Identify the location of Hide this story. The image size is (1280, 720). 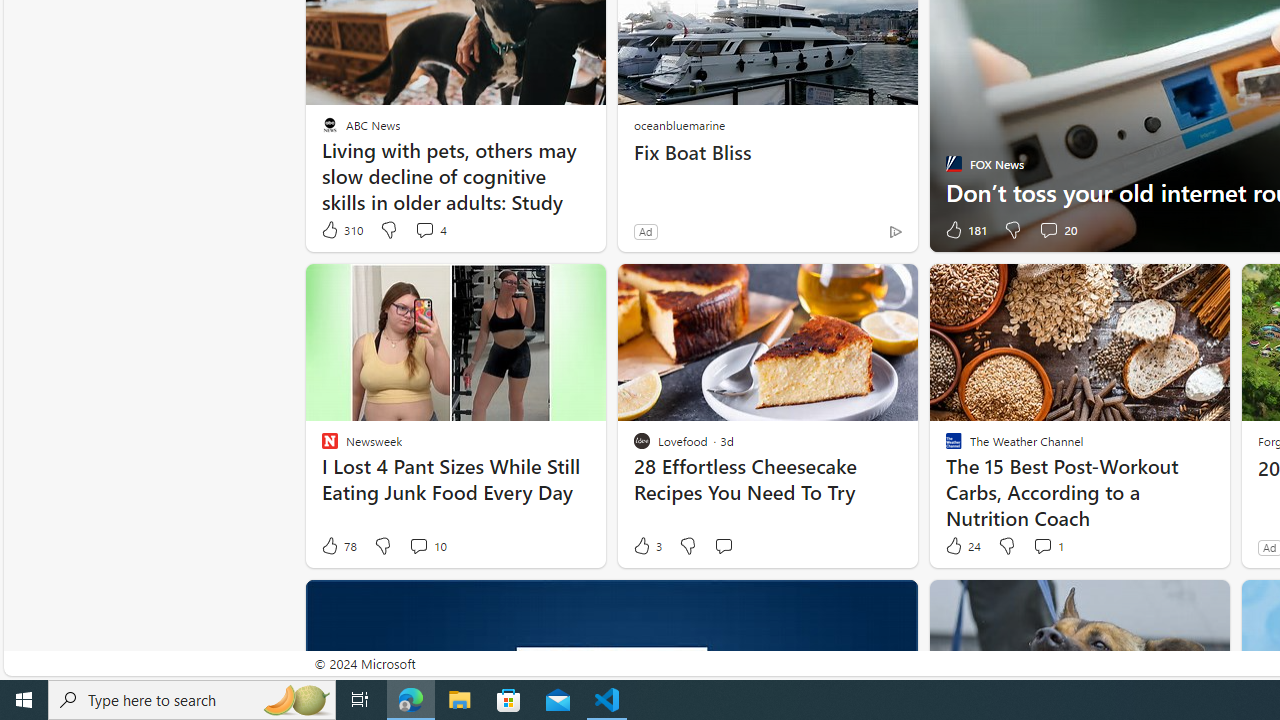
(1170, 604).